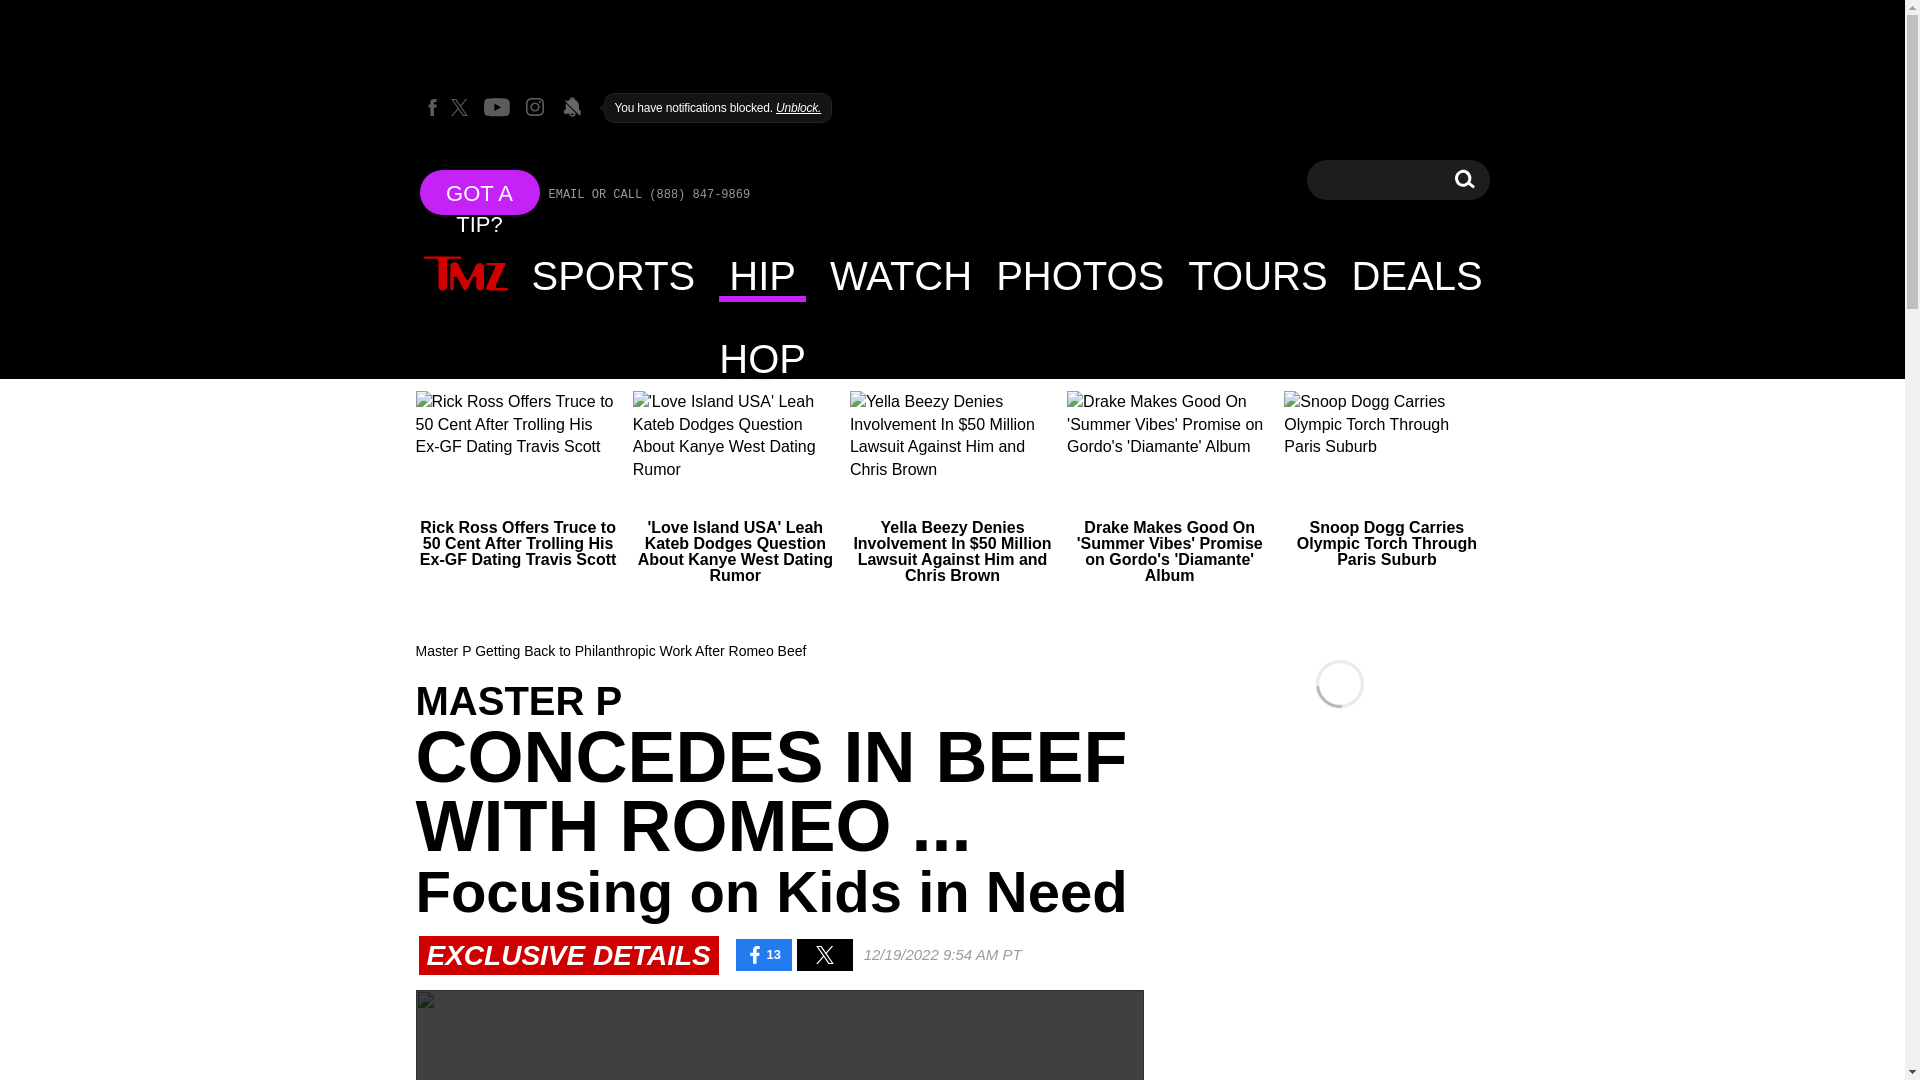  I want to click on GOT A TIP?, so click(480, 192).